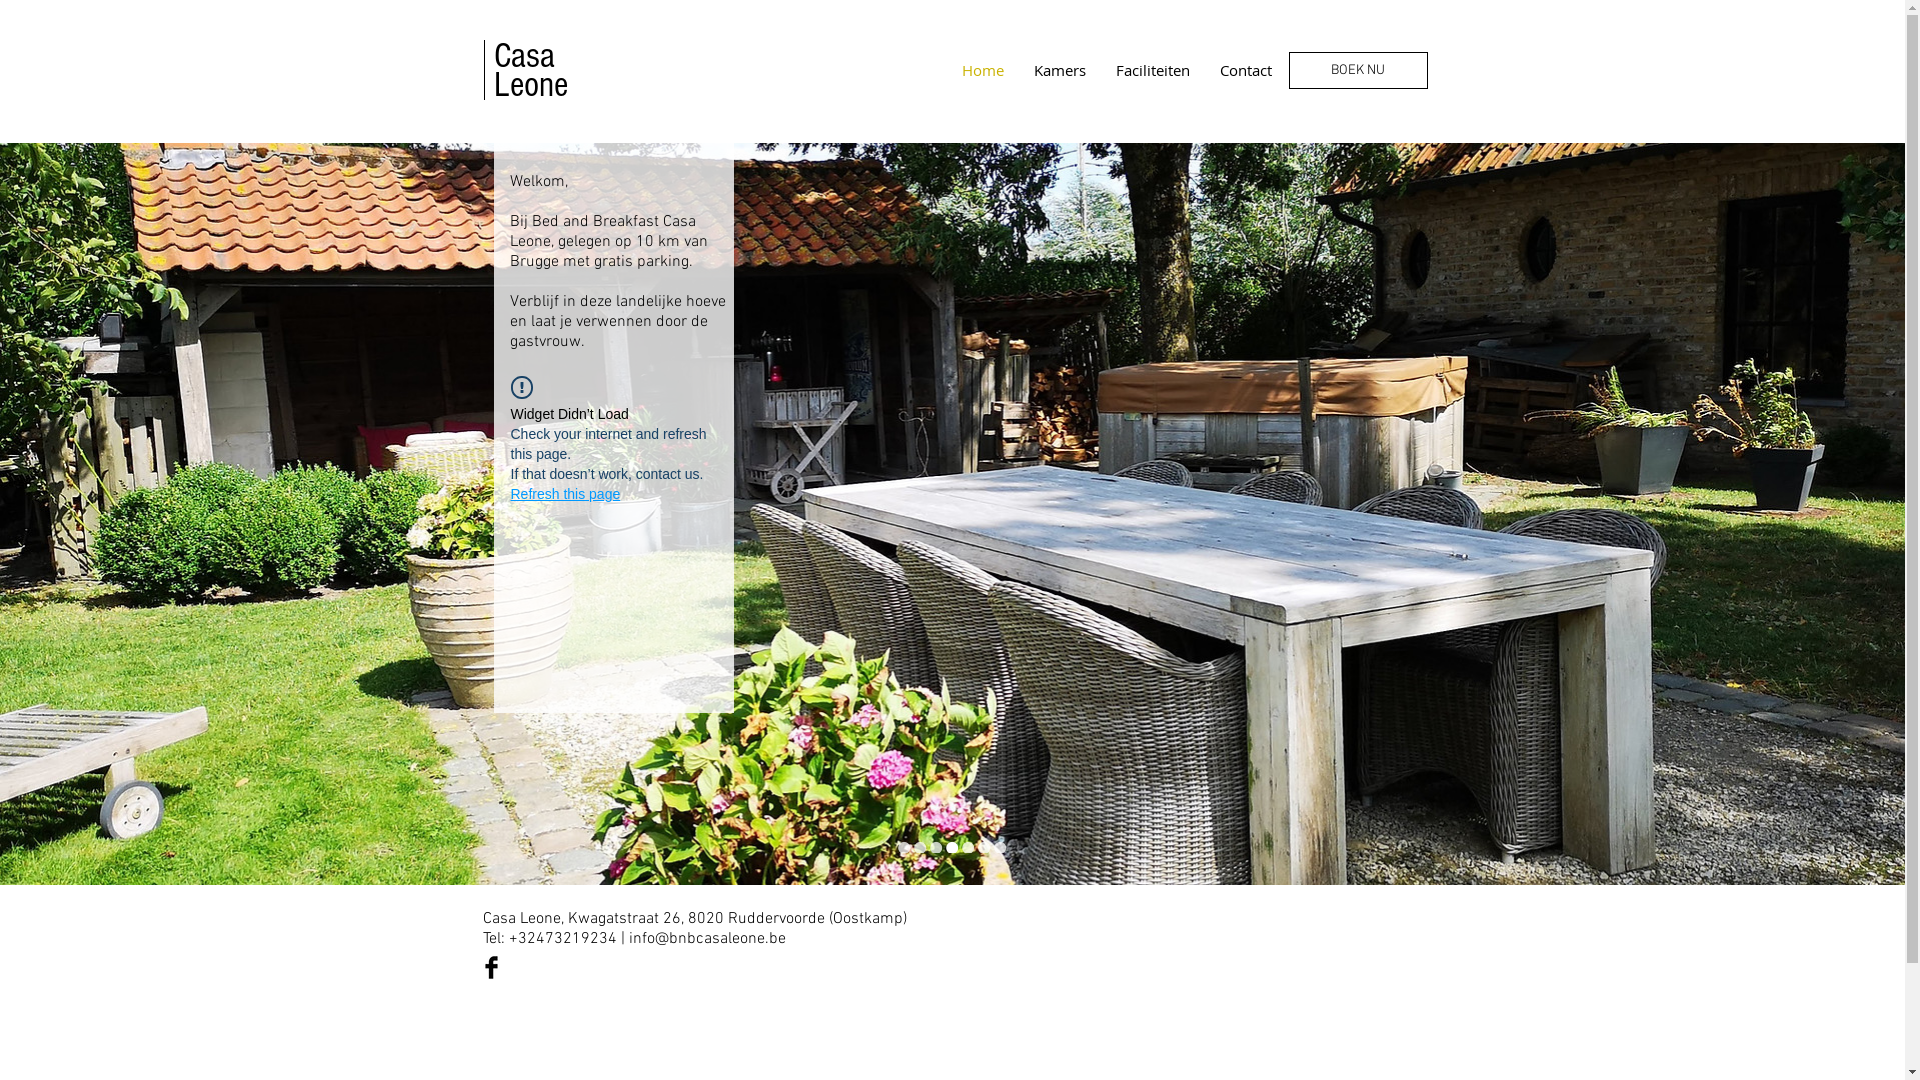  I want to click on Refresh this page, so click(565, 494).